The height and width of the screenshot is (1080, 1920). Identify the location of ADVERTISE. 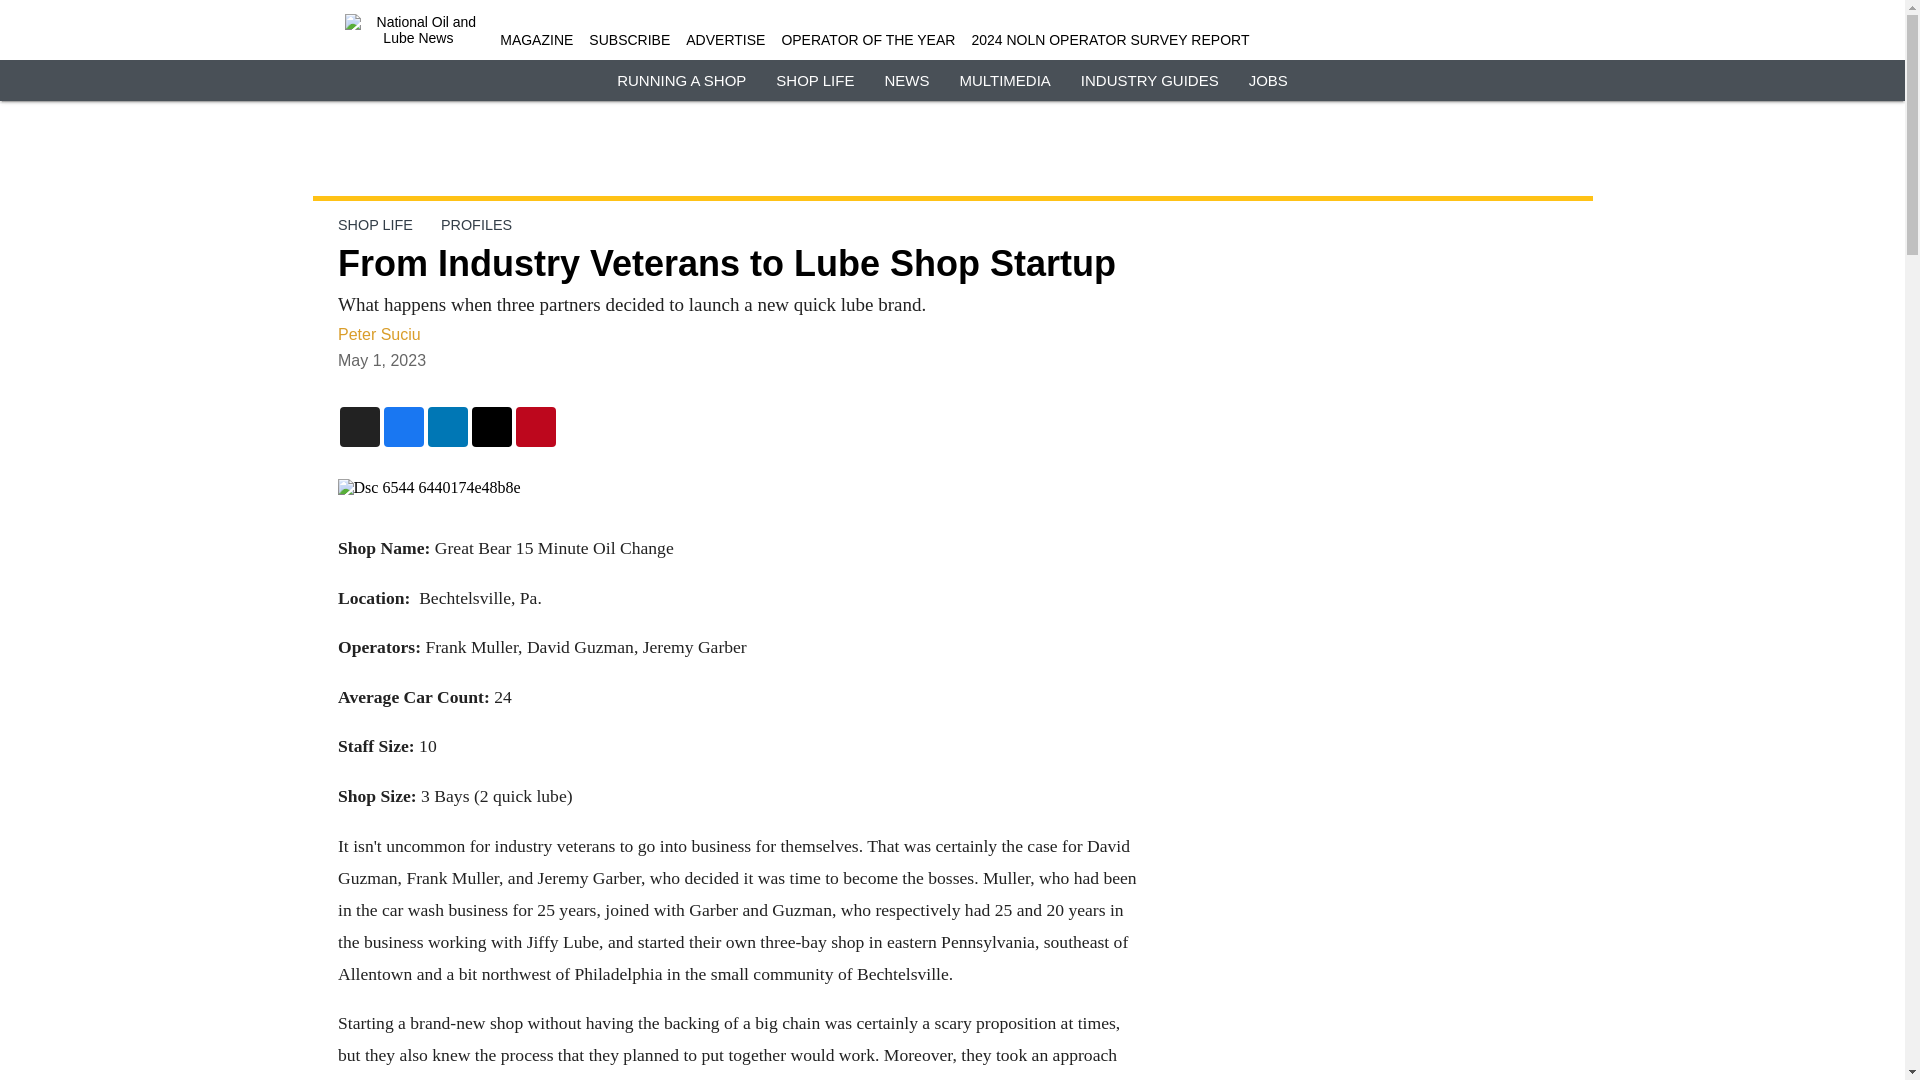
(724, 40).